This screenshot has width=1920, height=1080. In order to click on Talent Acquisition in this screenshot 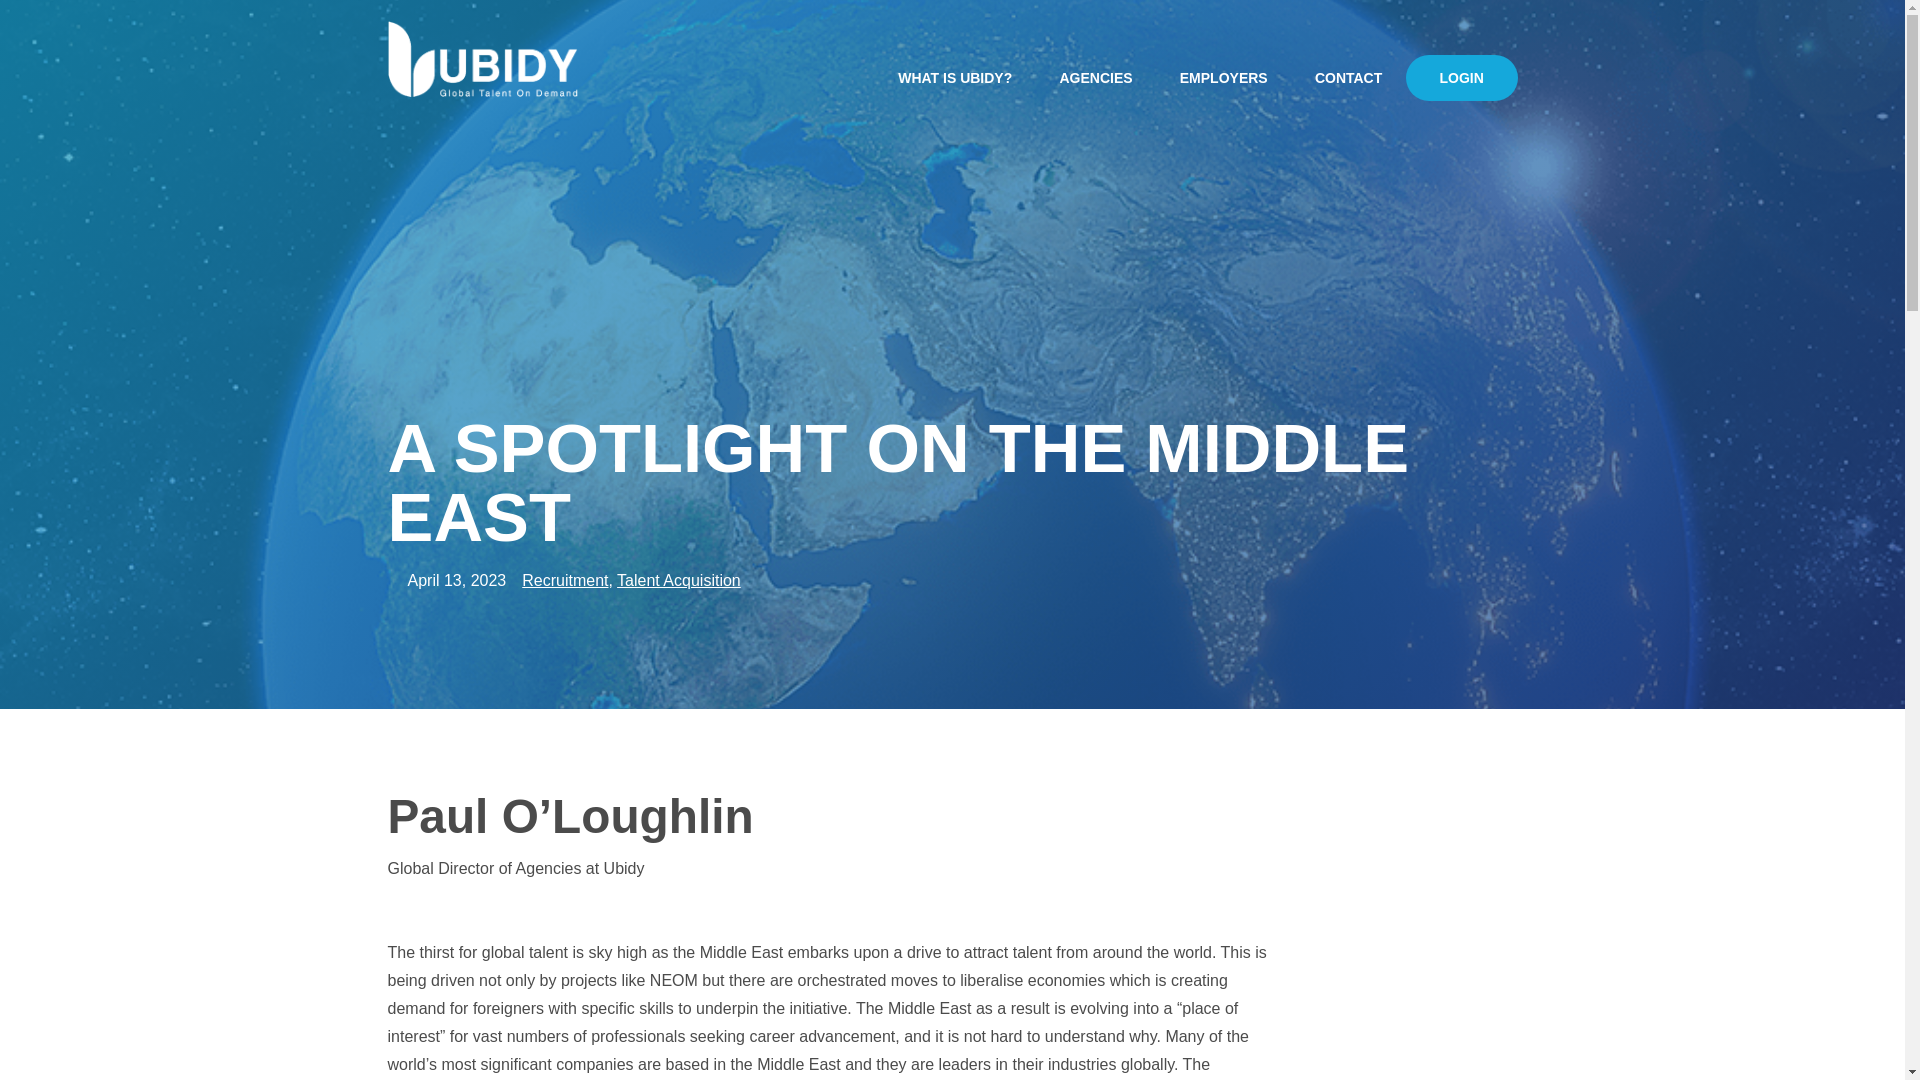, I will do `click(678, 580)`.